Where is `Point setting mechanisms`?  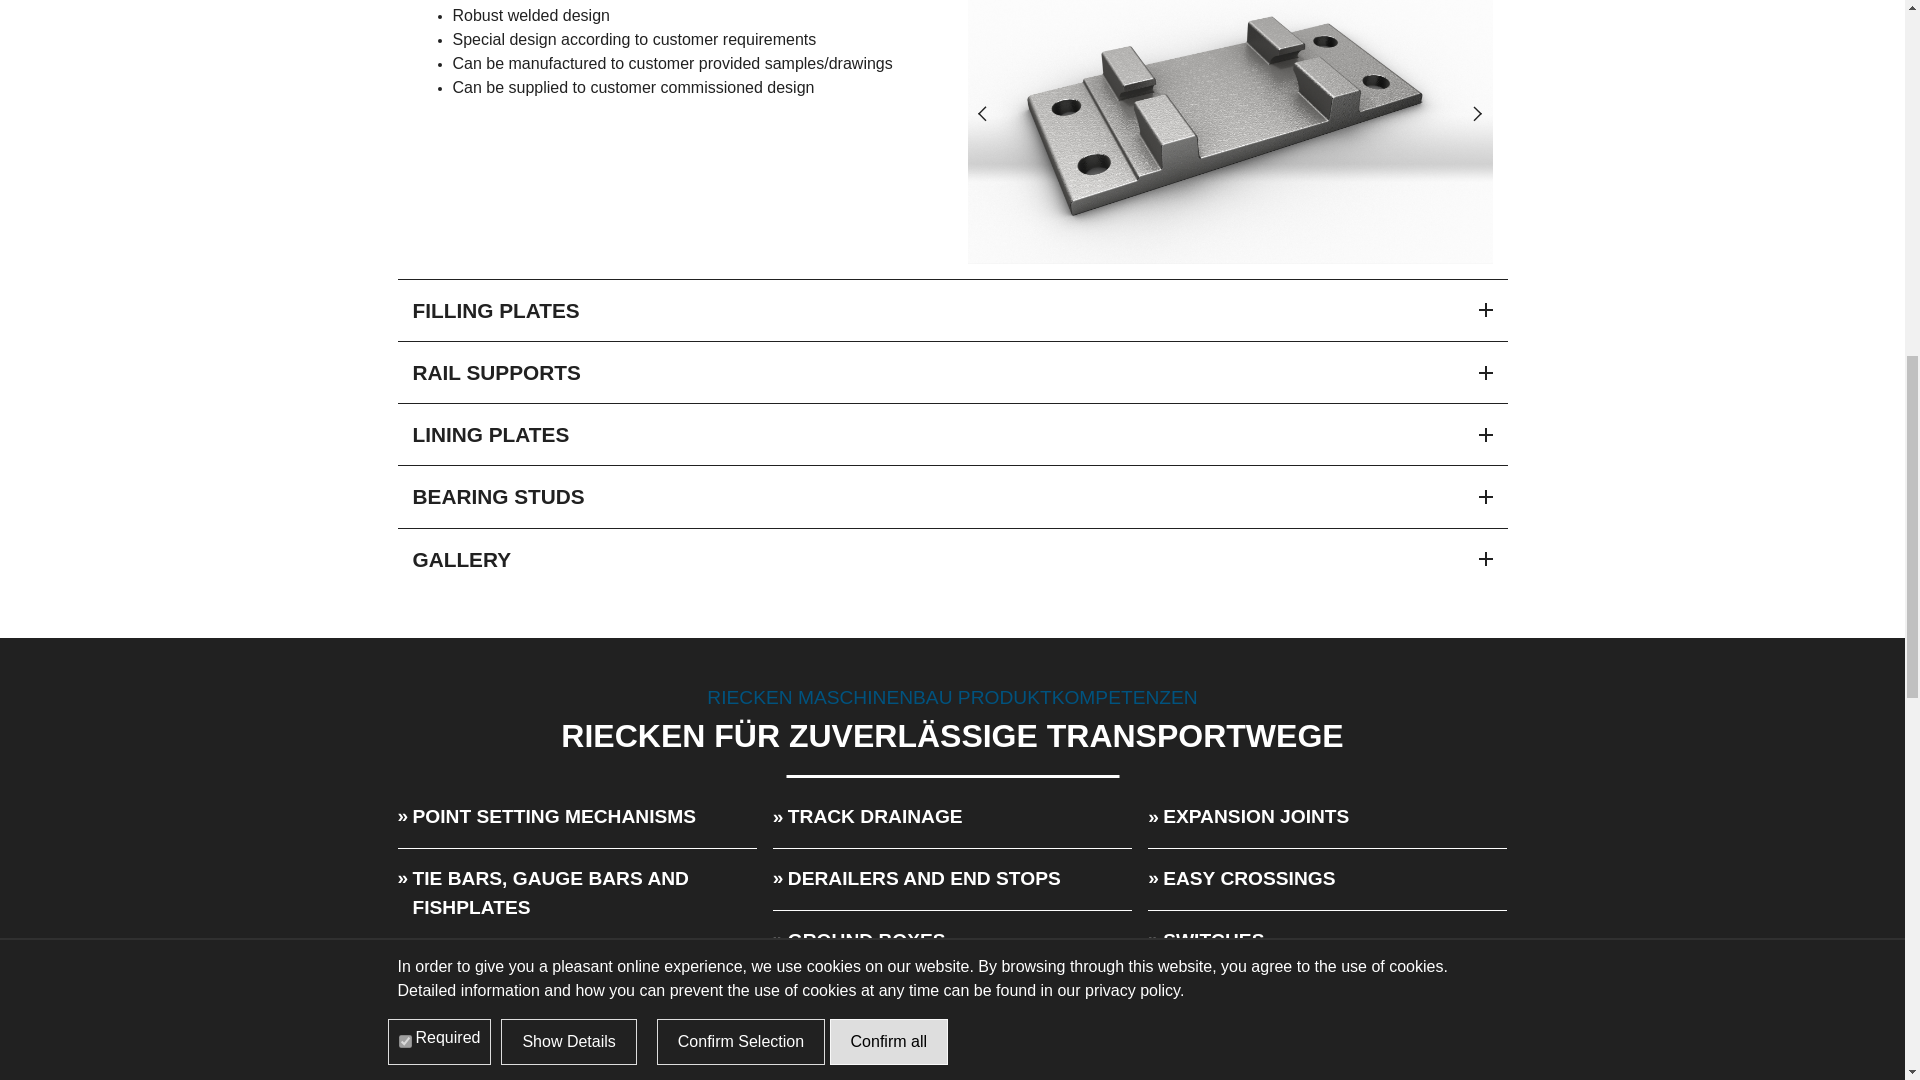
Point setting mechanisms is located at coordinates (554, 816).